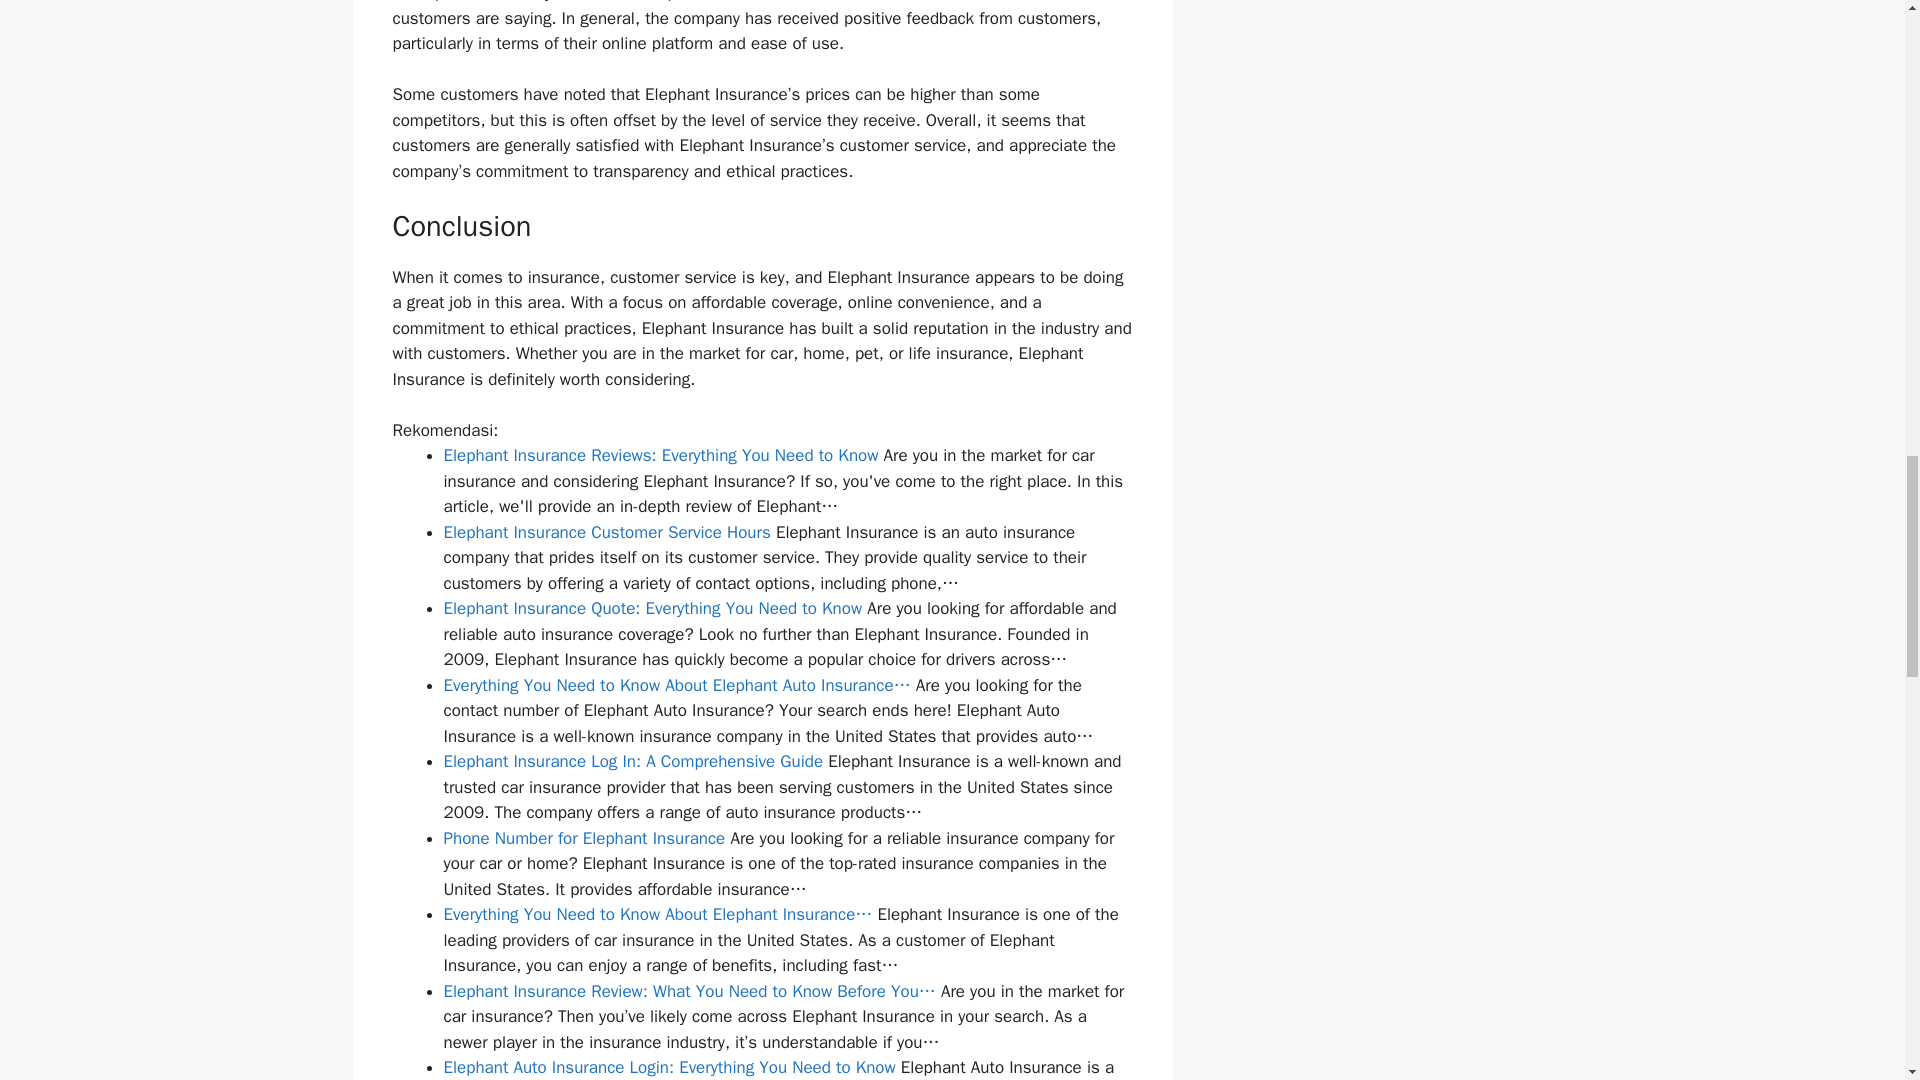 The width and height of the screenshot is (1920, 1080). I want to click on Elephant Insurance Log In: A Comprehensive Guide, so click(633, 761).